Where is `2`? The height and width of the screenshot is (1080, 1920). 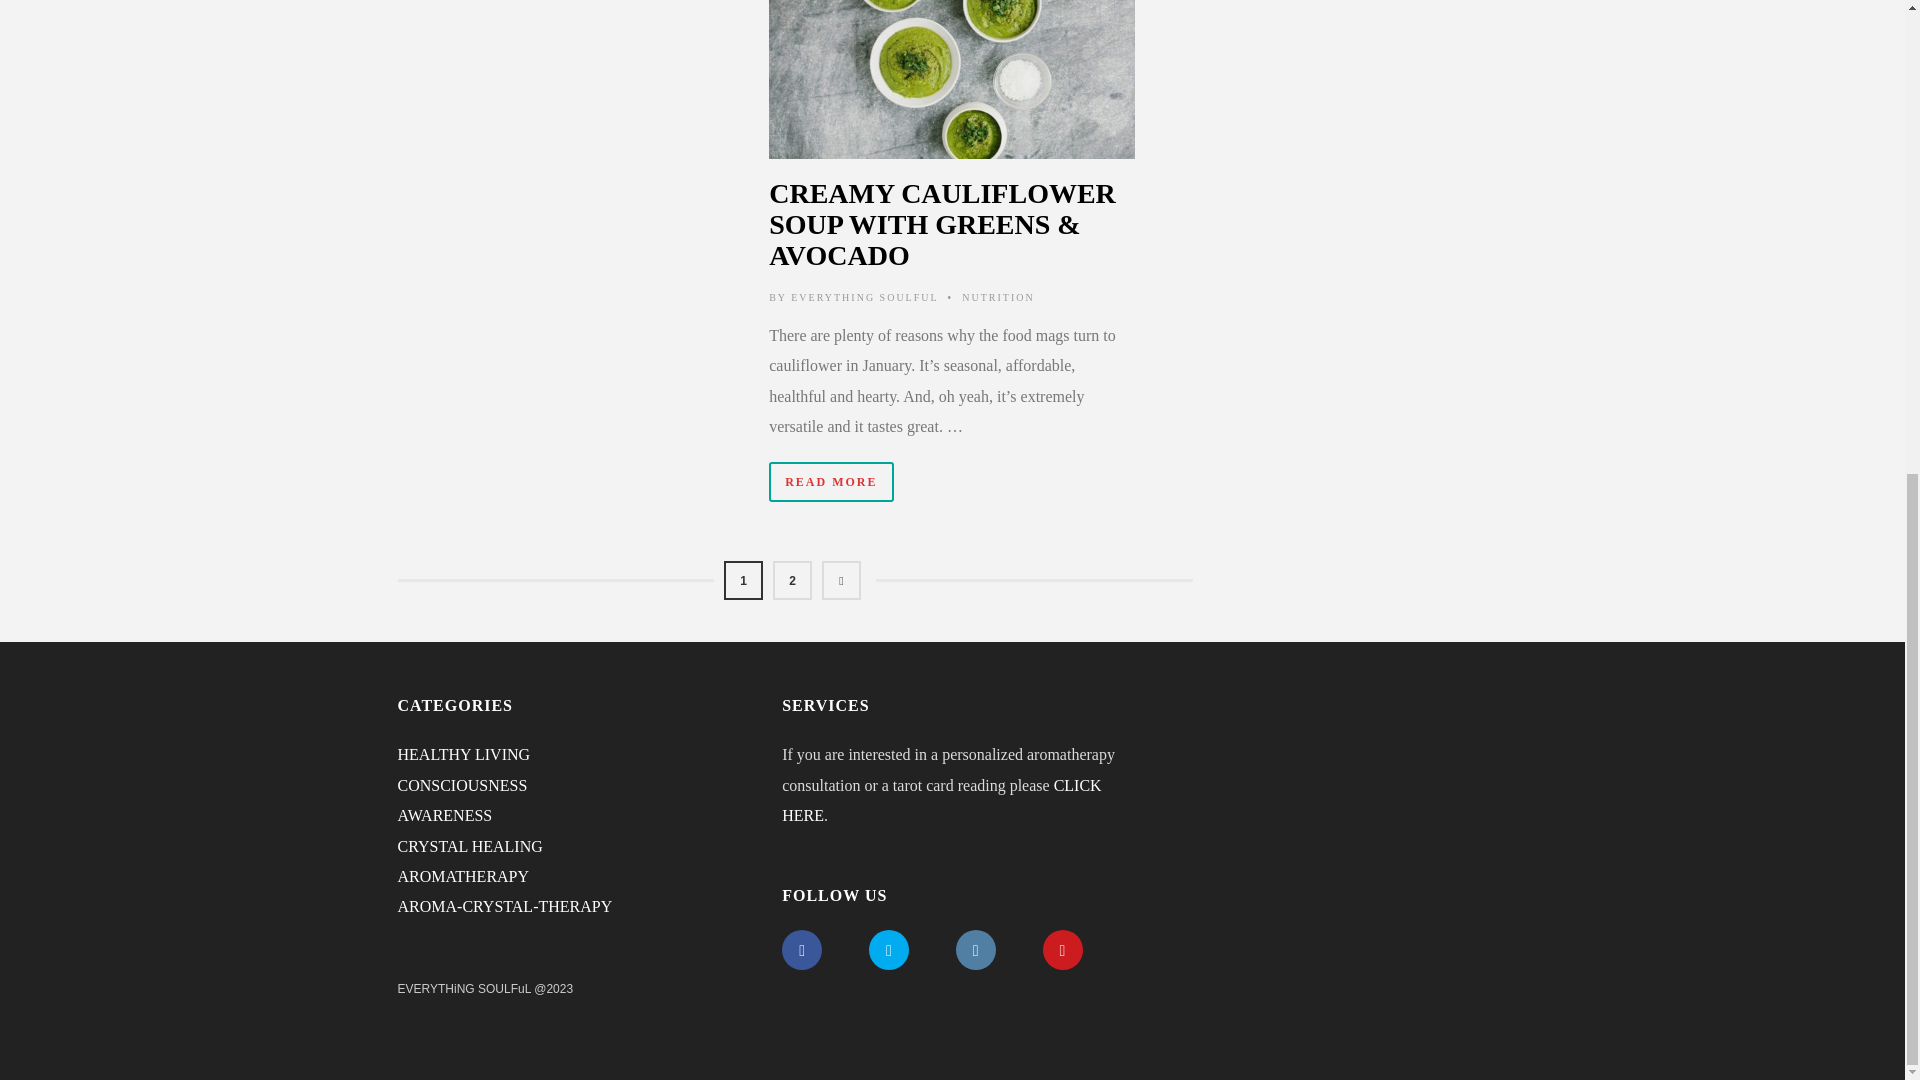 2 is located at coordinates (792, 580).